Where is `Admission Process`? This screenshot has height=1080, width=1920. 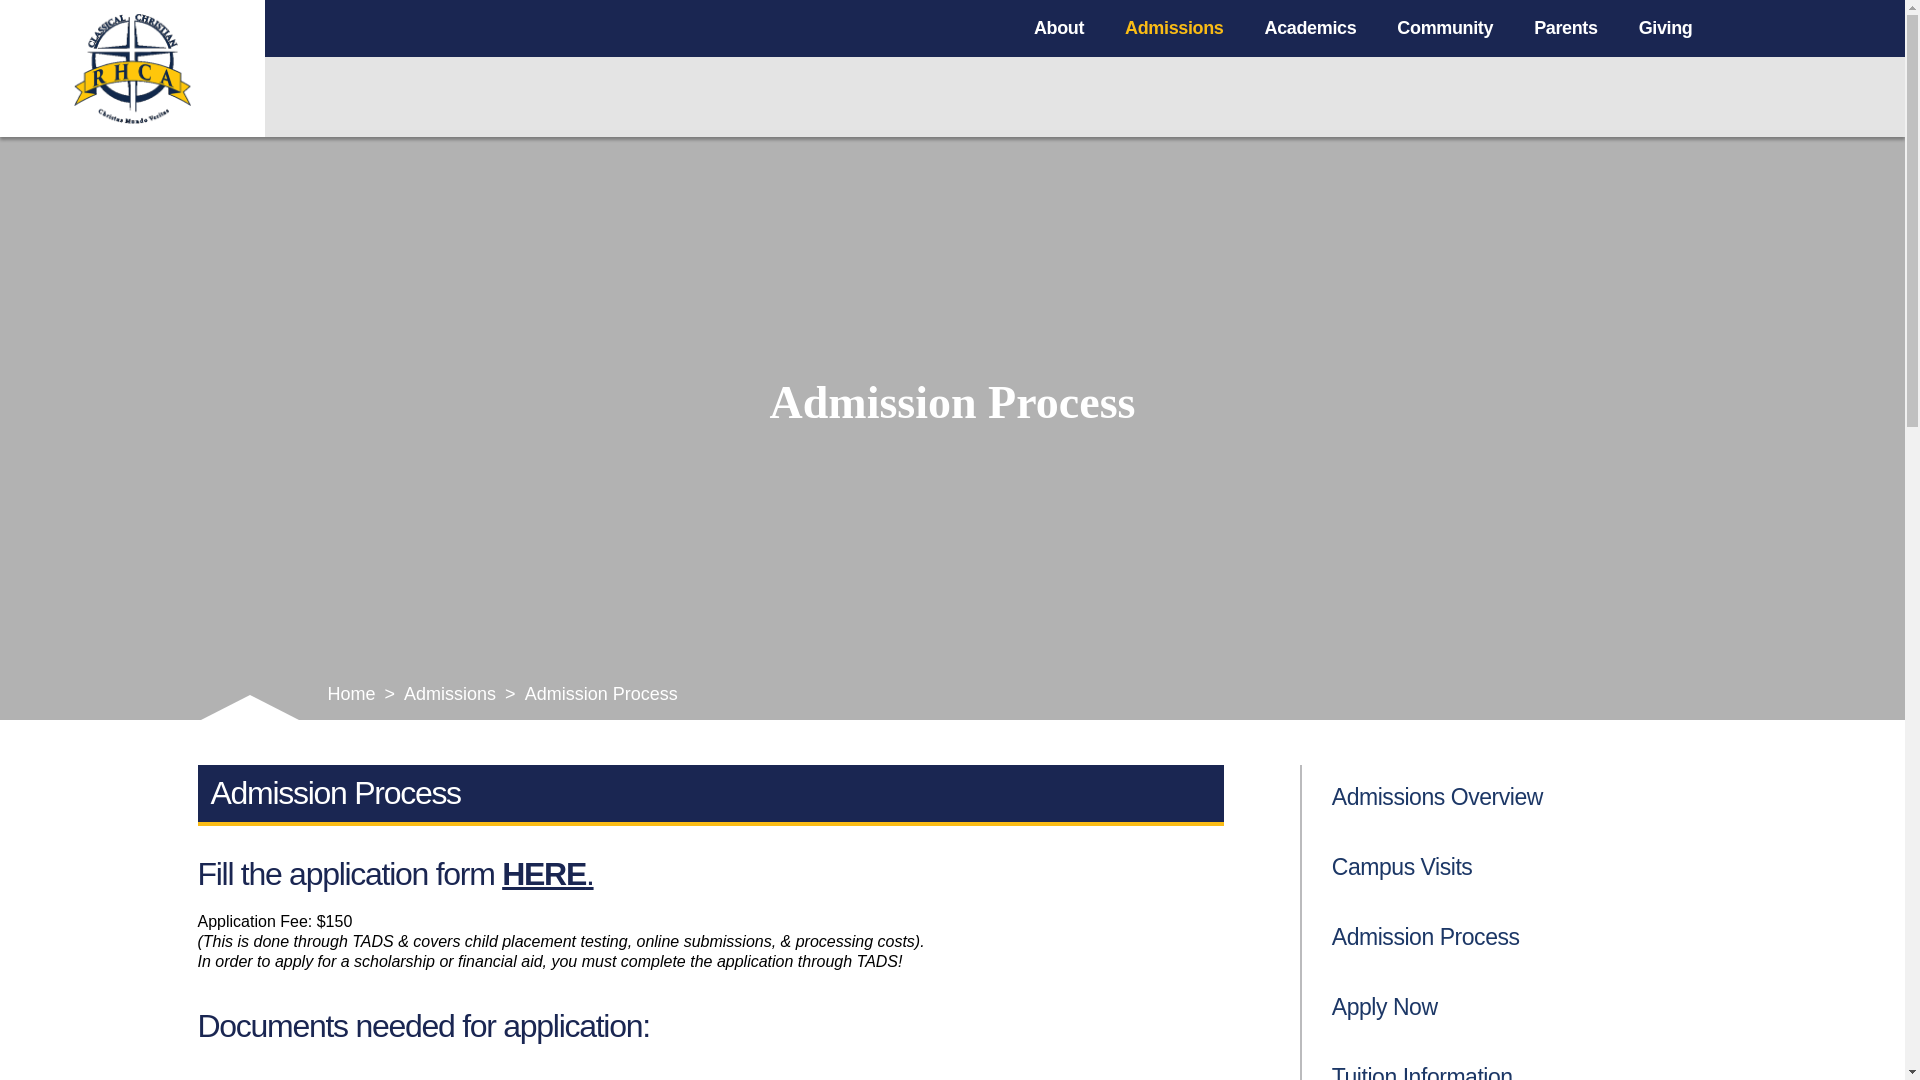
Admission Process is located at coordinates (1505, 937).